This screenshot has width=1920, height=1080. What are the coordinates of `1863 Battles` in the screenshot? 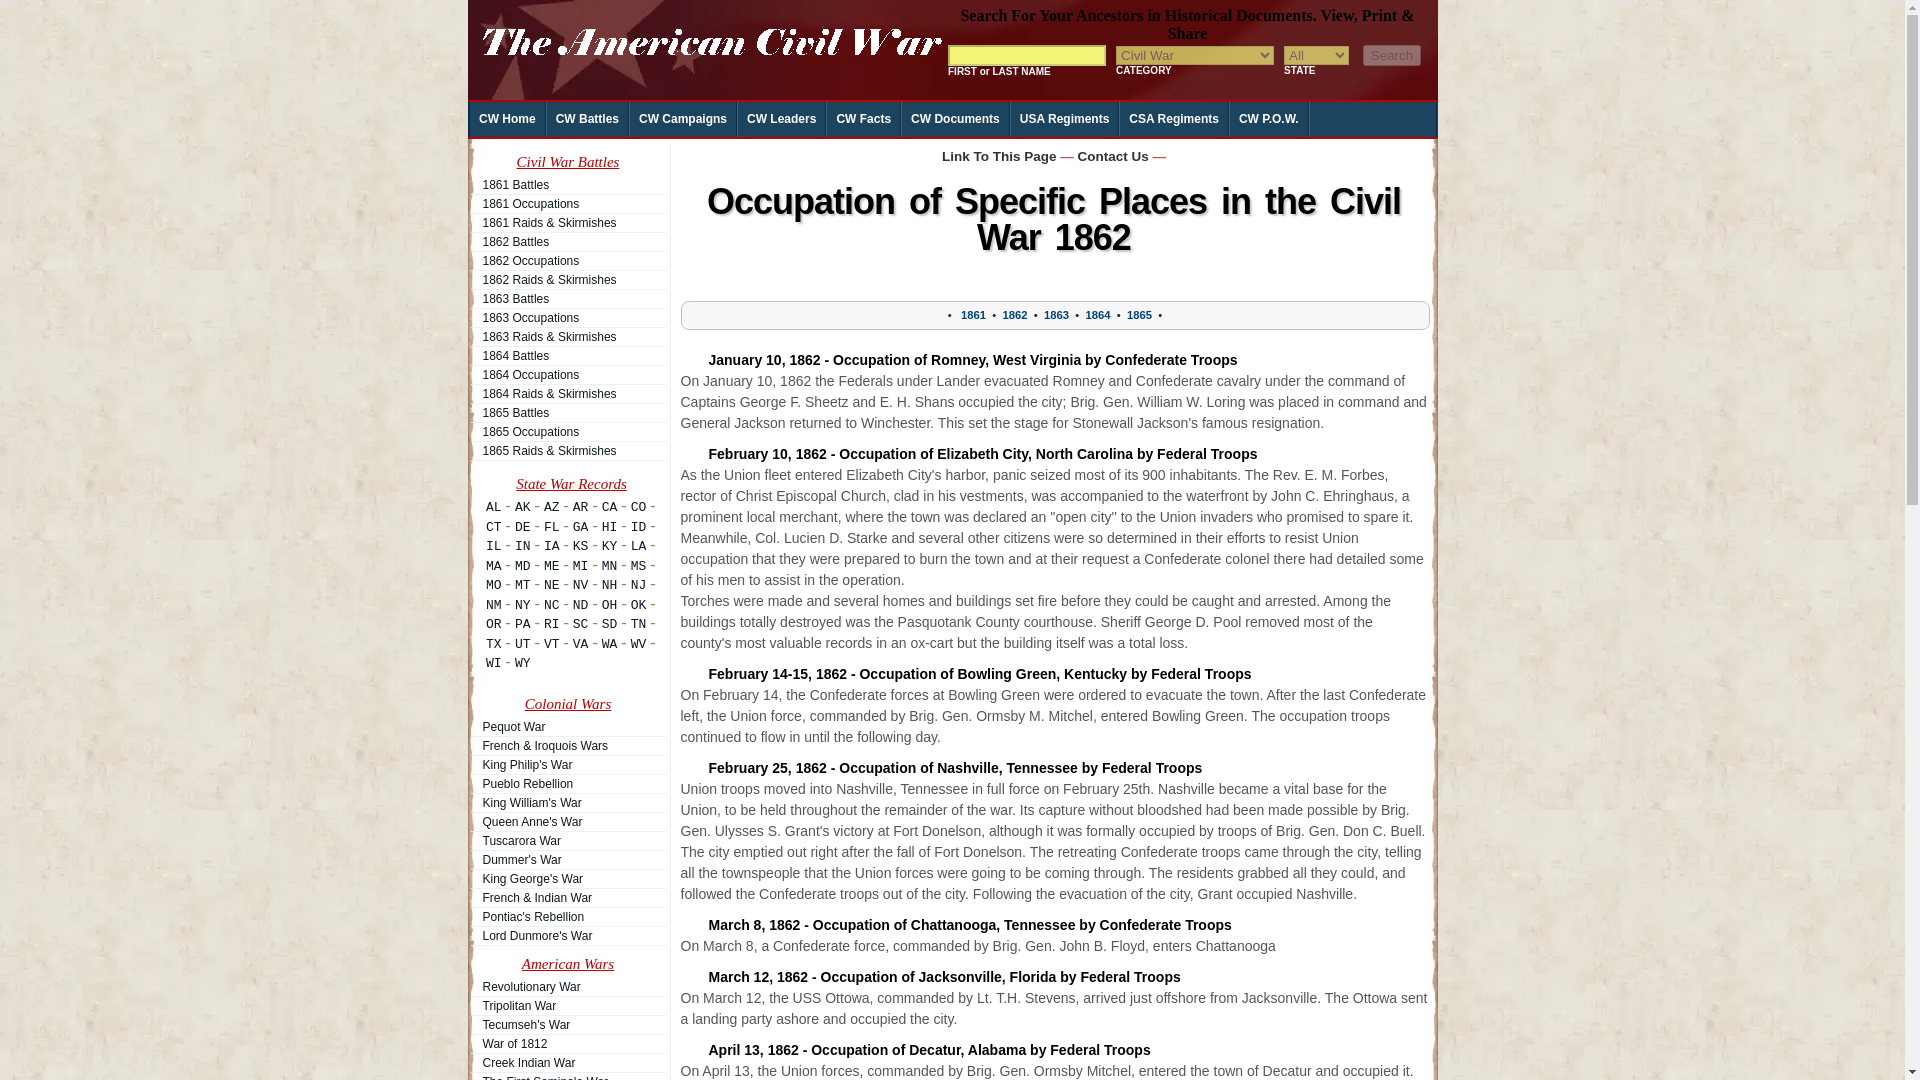 It's located at (567, 298).